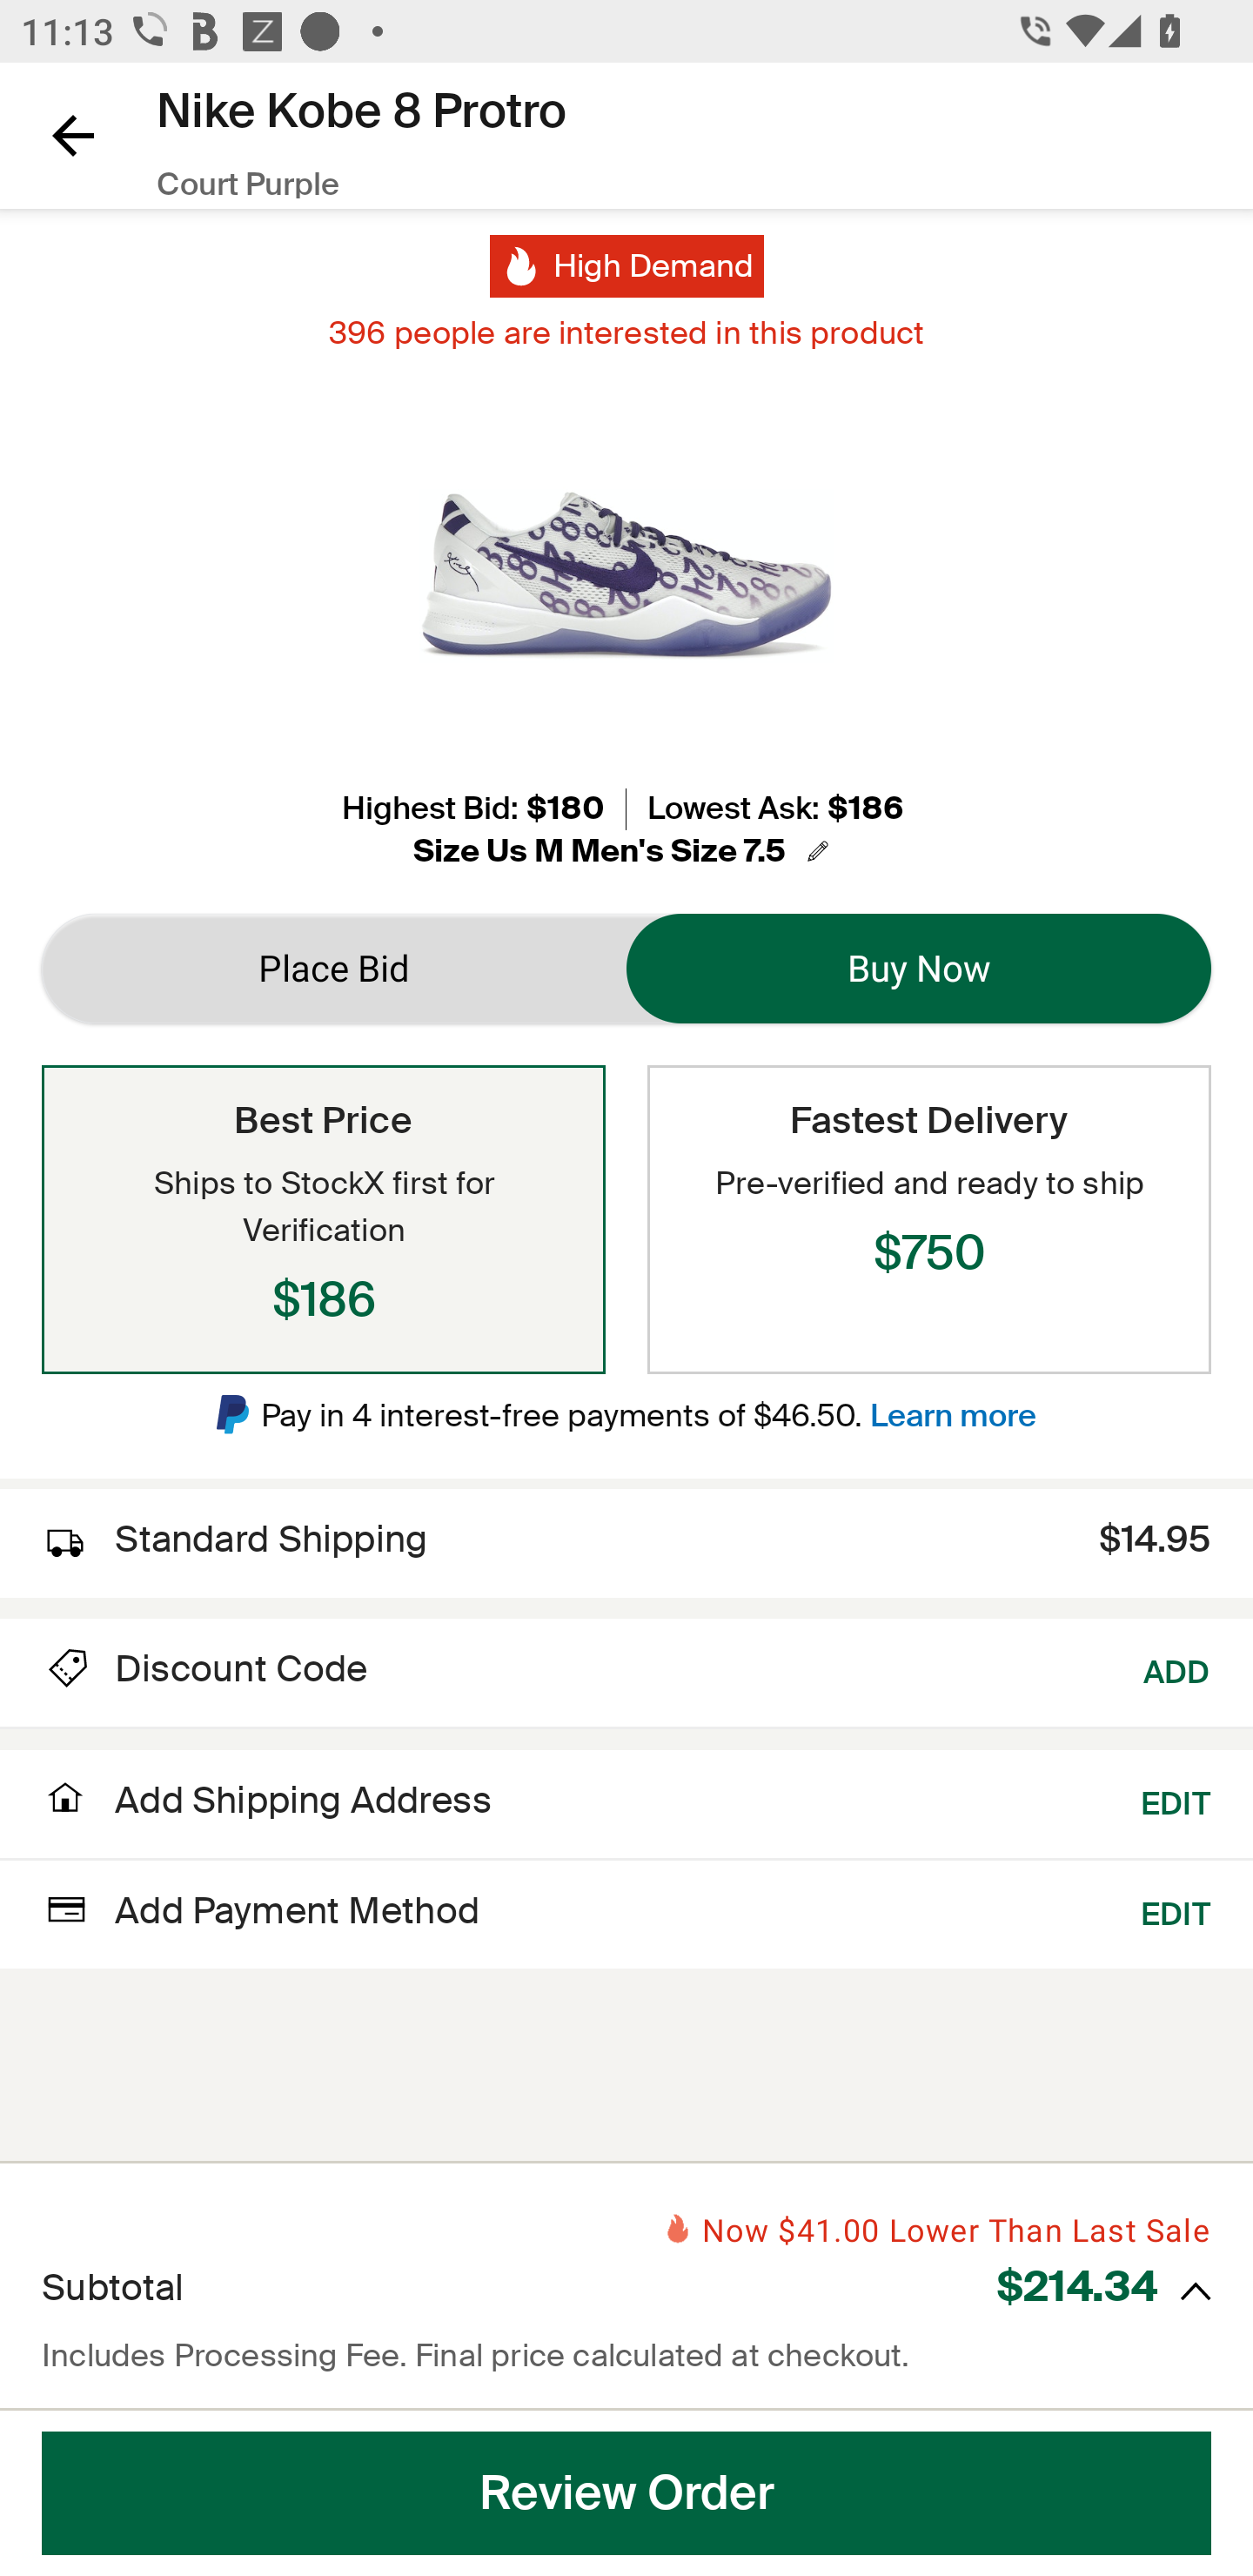 The height and width of the screenshot is (2576, 1253). What do you see at coordinates (261, 1909) in the screenshot?
I see `Edit Payment Icon Add Payment Method` at bounding box center [261, 1909].